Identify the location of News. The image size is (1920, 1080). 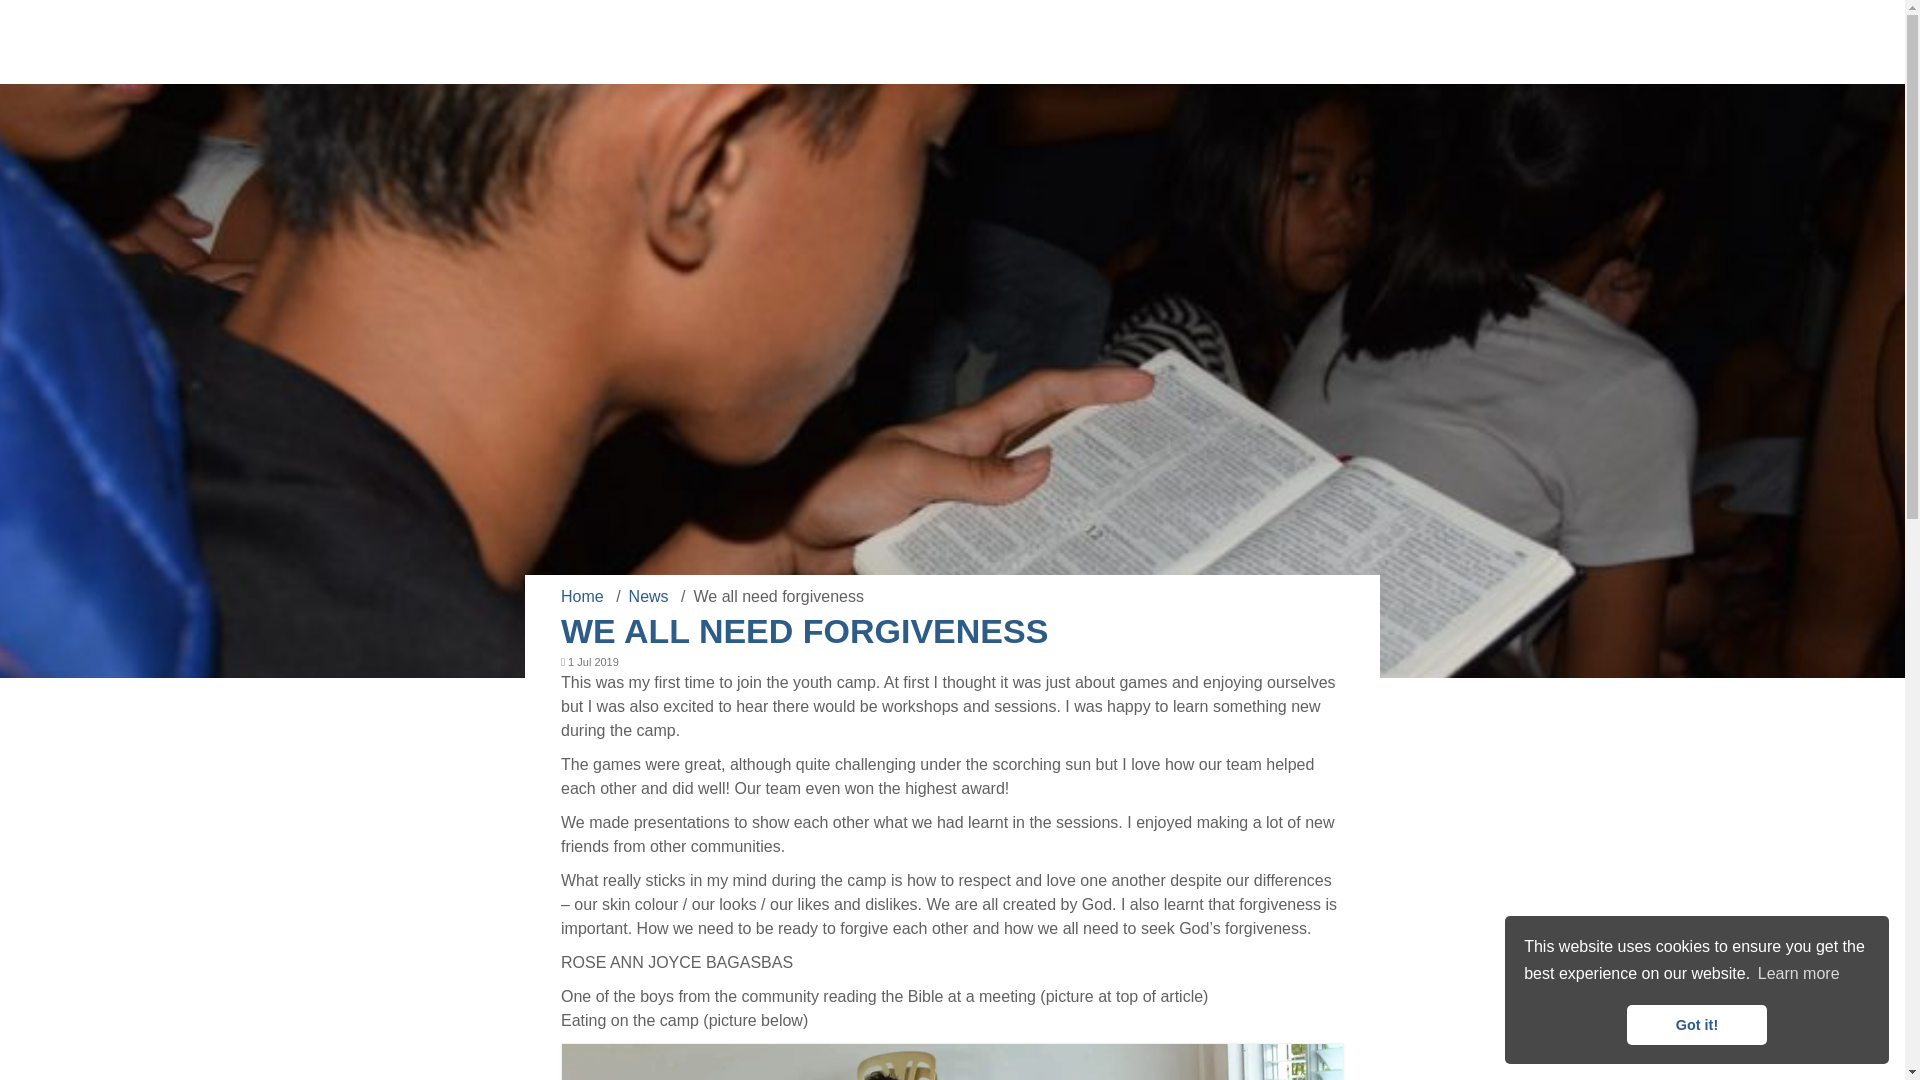
(651, 596).